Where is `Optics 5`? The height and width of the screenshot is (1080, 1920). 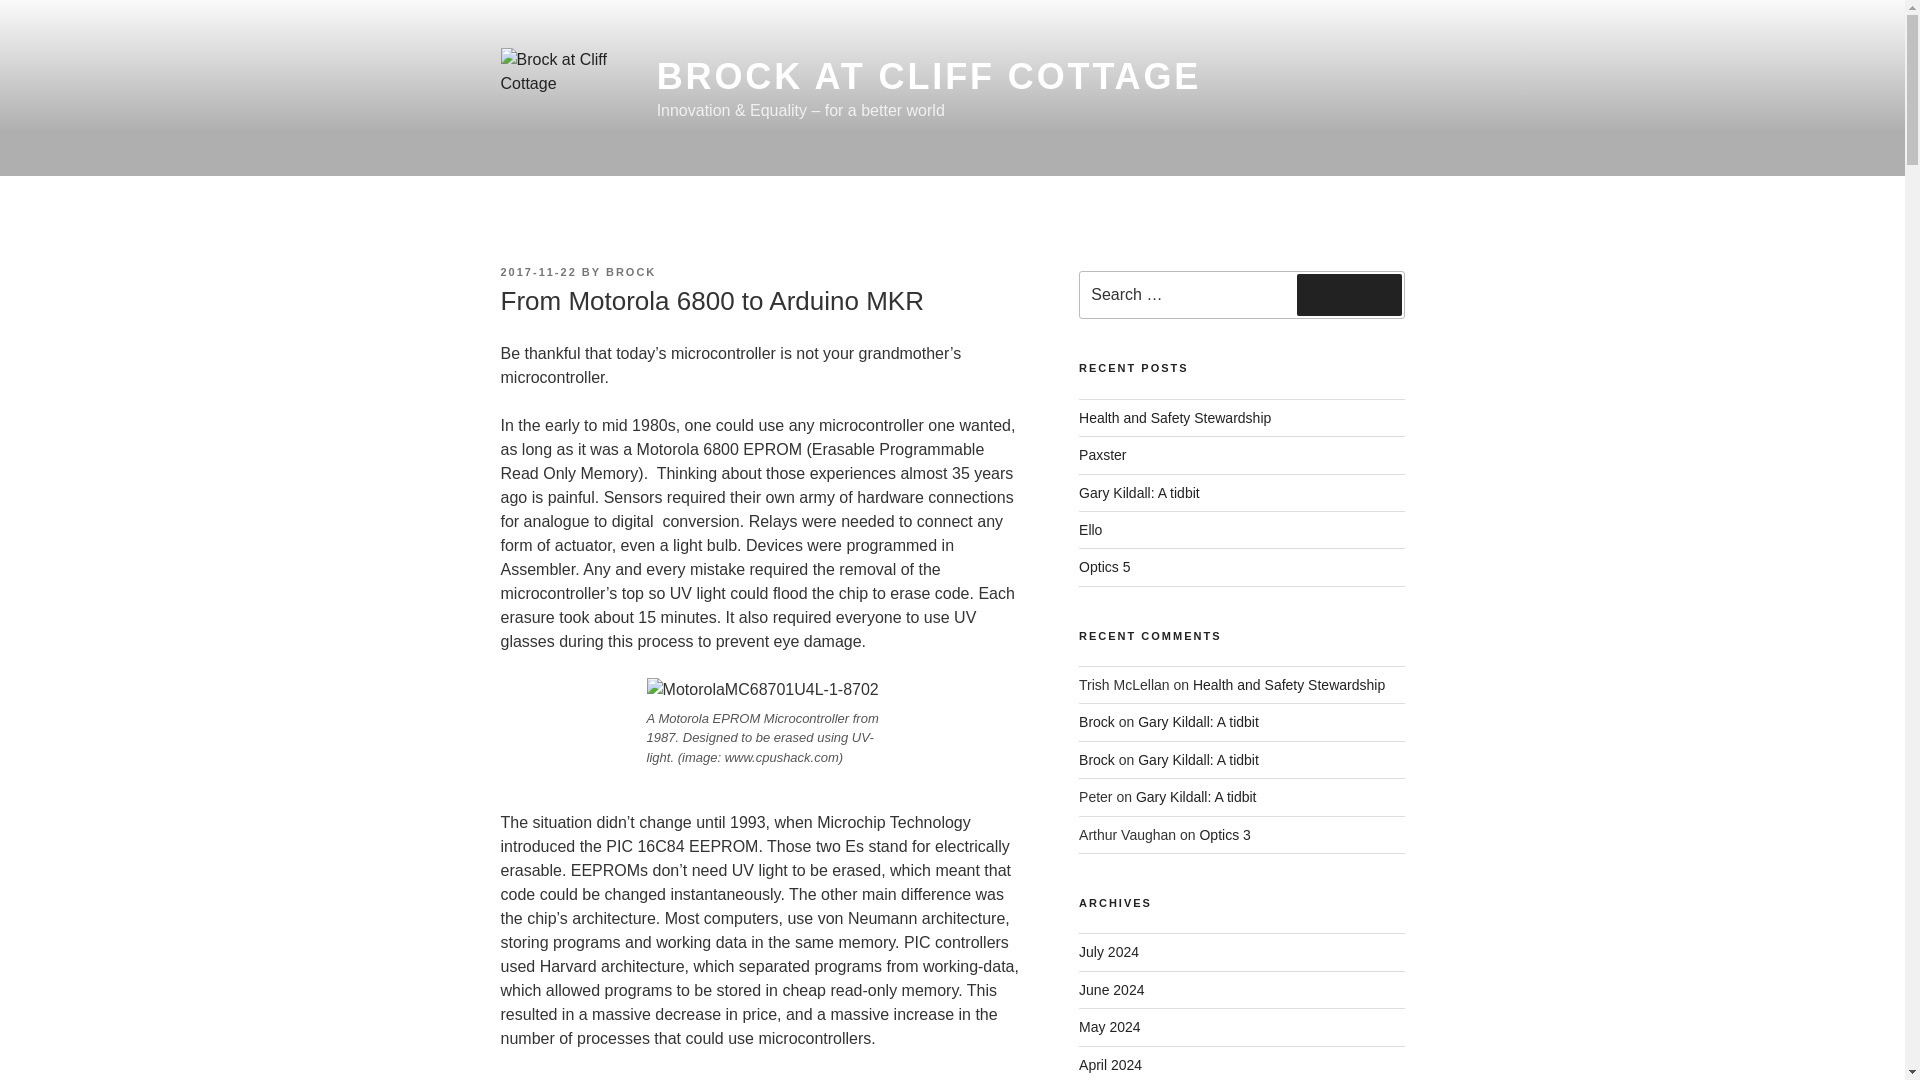
Optics 5 is located at coordinates (1104, 566).